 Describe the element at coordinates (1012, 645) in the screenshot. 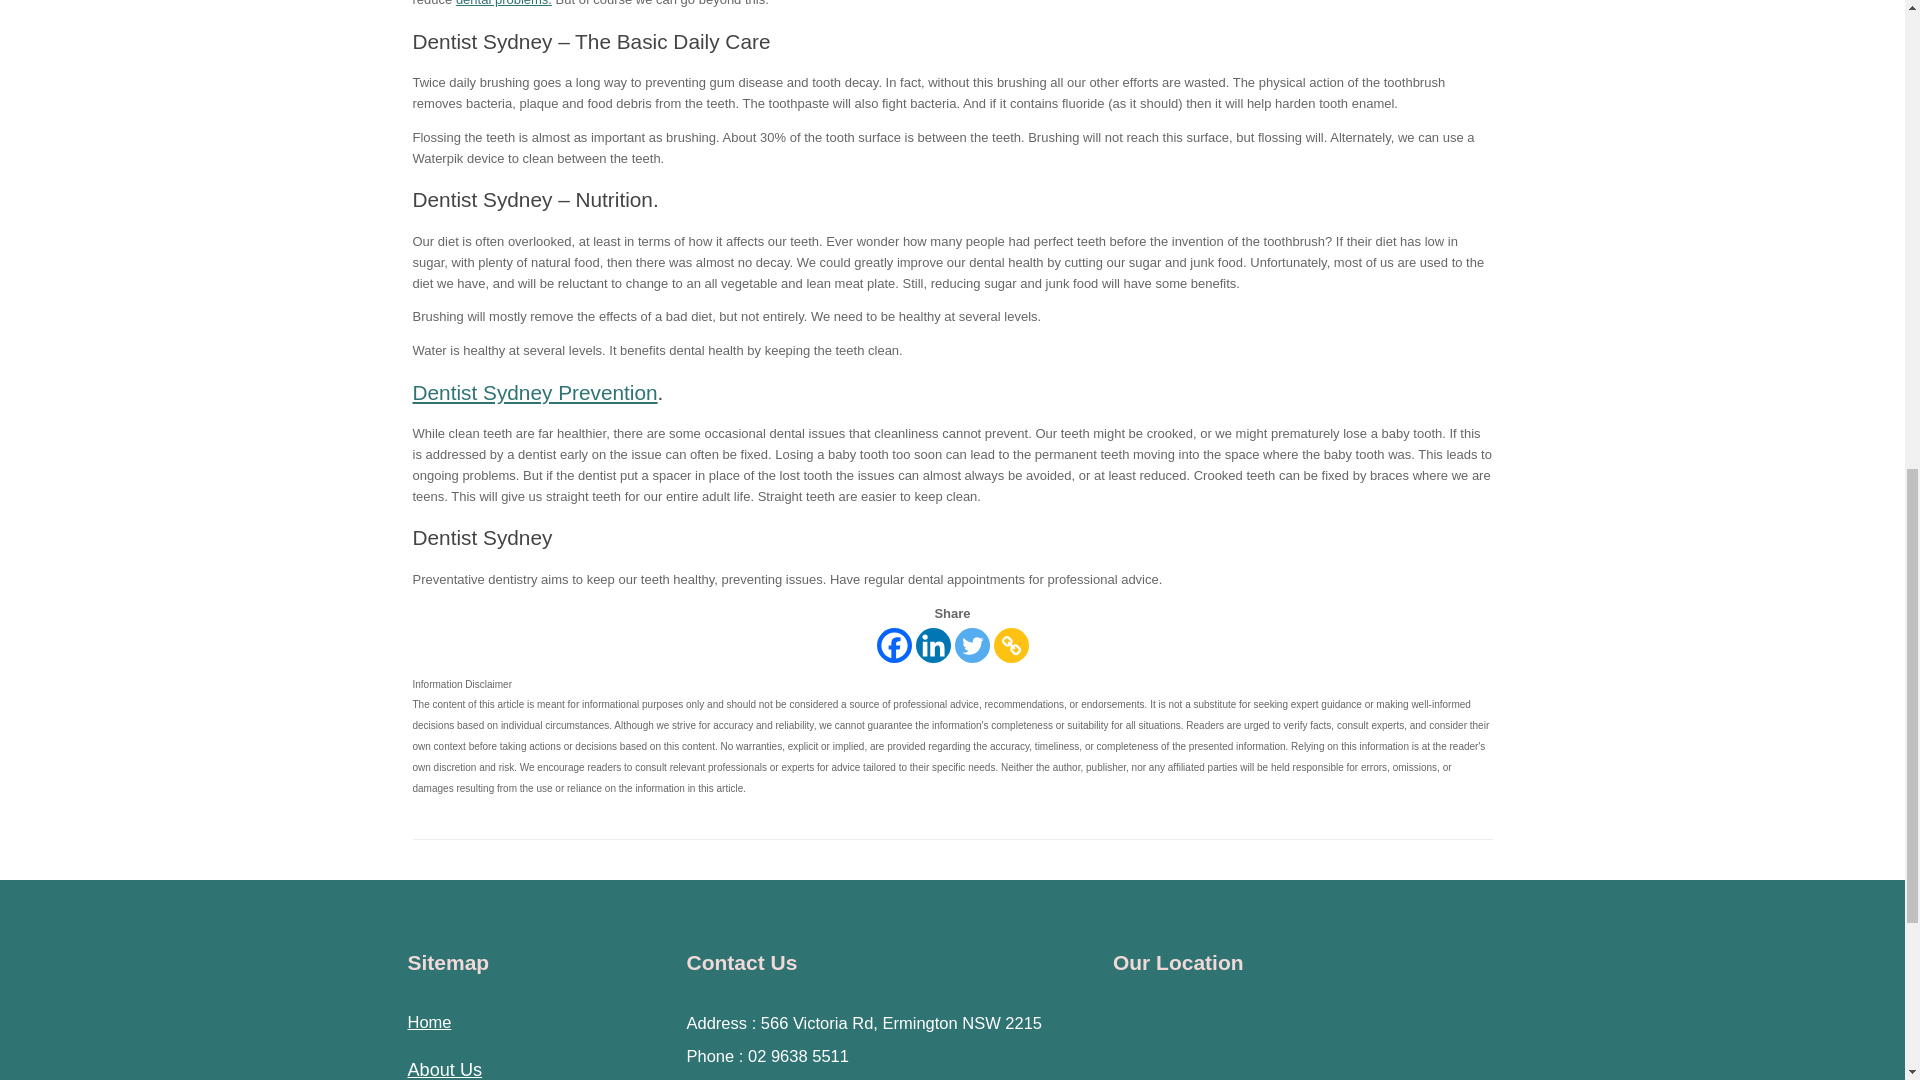

I see `Copy Link` at that location.